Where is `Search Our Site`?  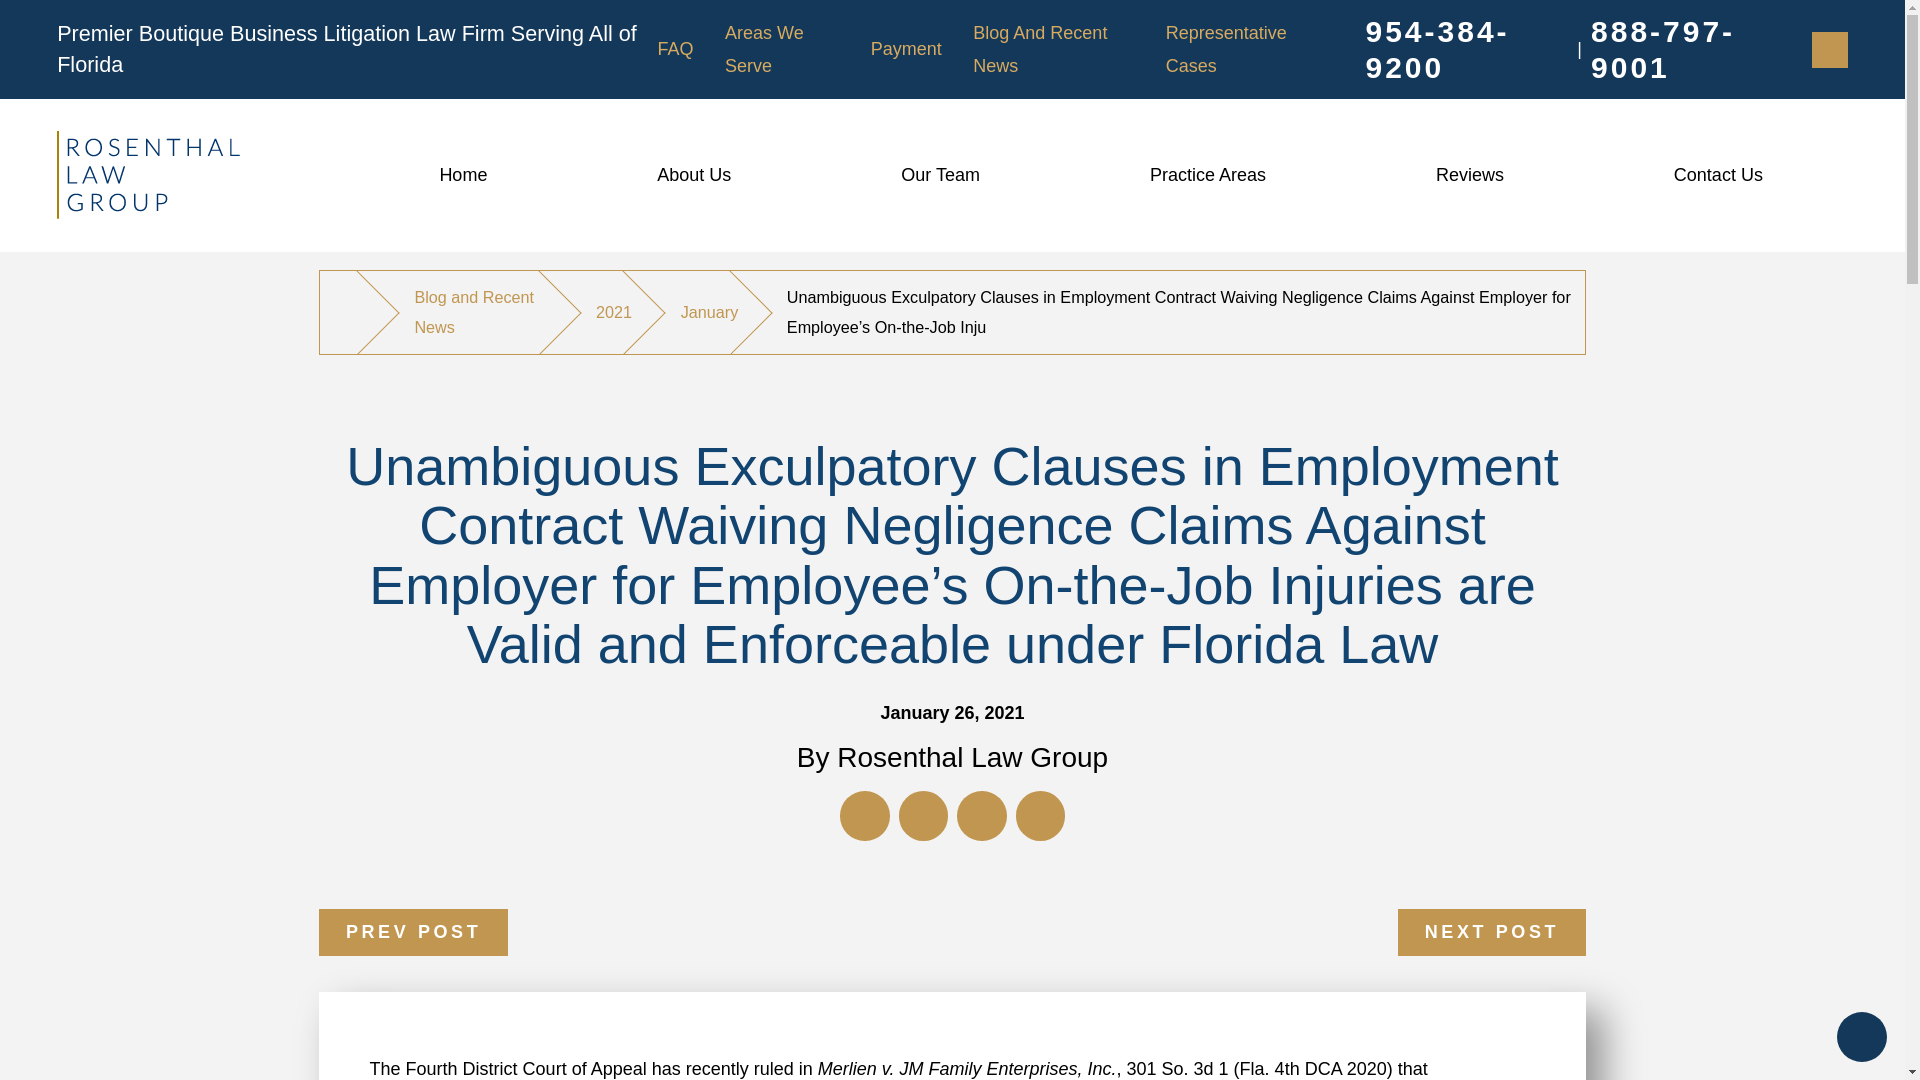 Search Our Site is located at coordinates (1830, 50).